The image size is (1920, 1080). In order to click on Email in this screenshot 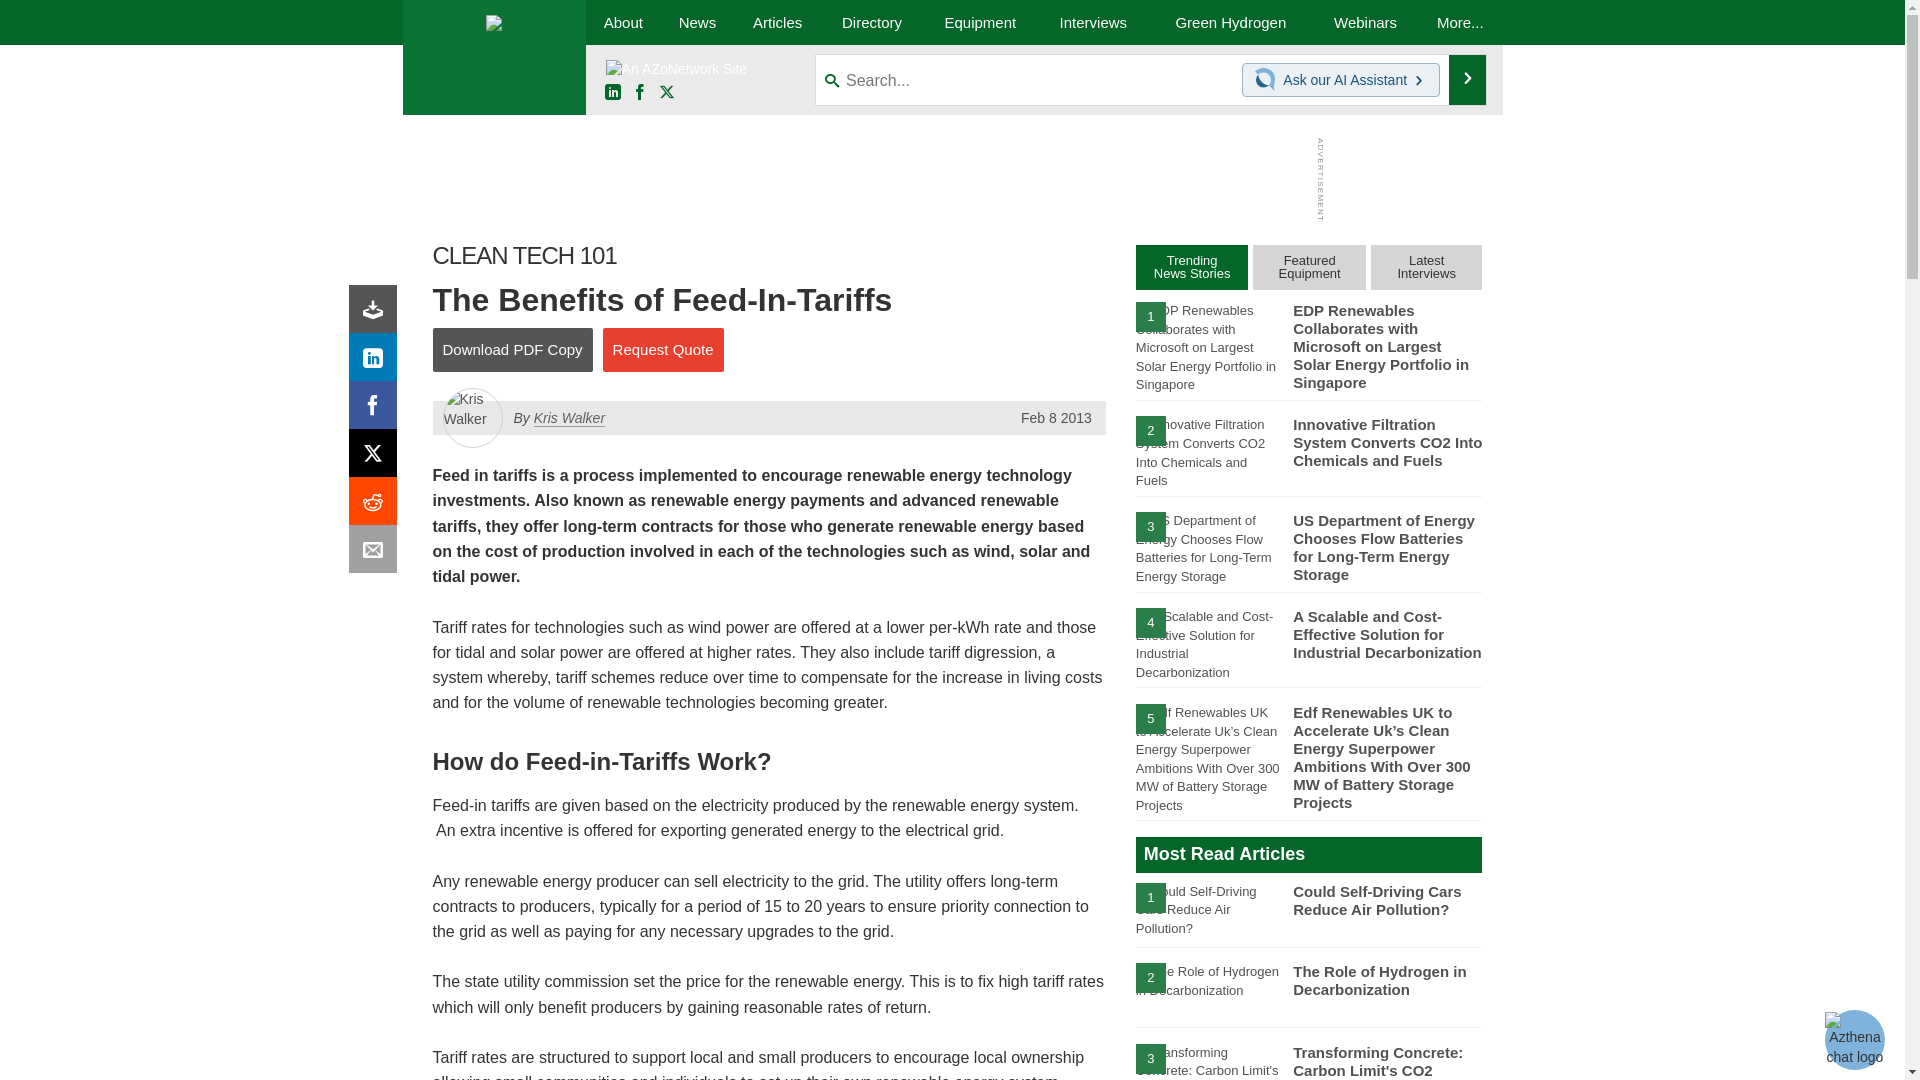, I will do `click(377, 554)`.